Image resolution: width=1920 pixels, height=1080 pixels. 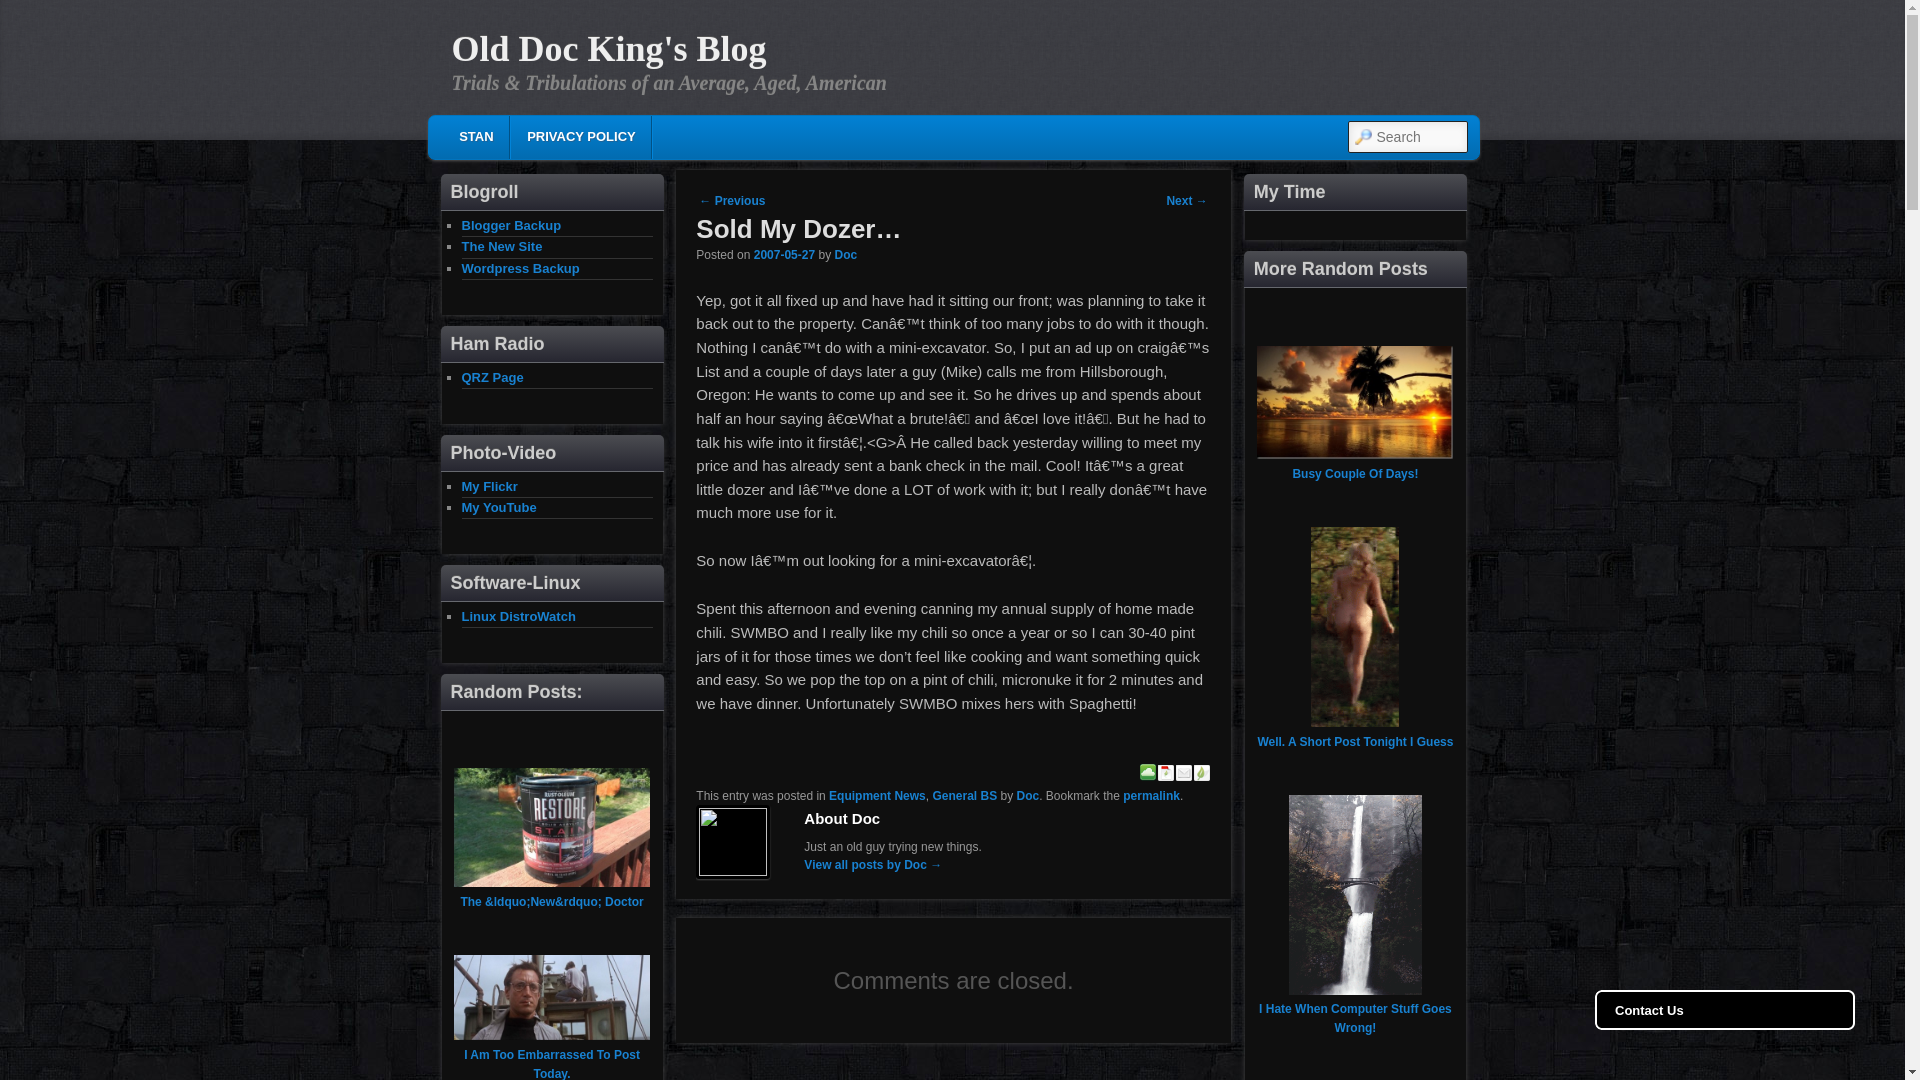 What do you see at coordinates (588, 140) in the screenshot?
I see `SKIP TO SECONDARY CONTENT` at bounding box center [588, 140].